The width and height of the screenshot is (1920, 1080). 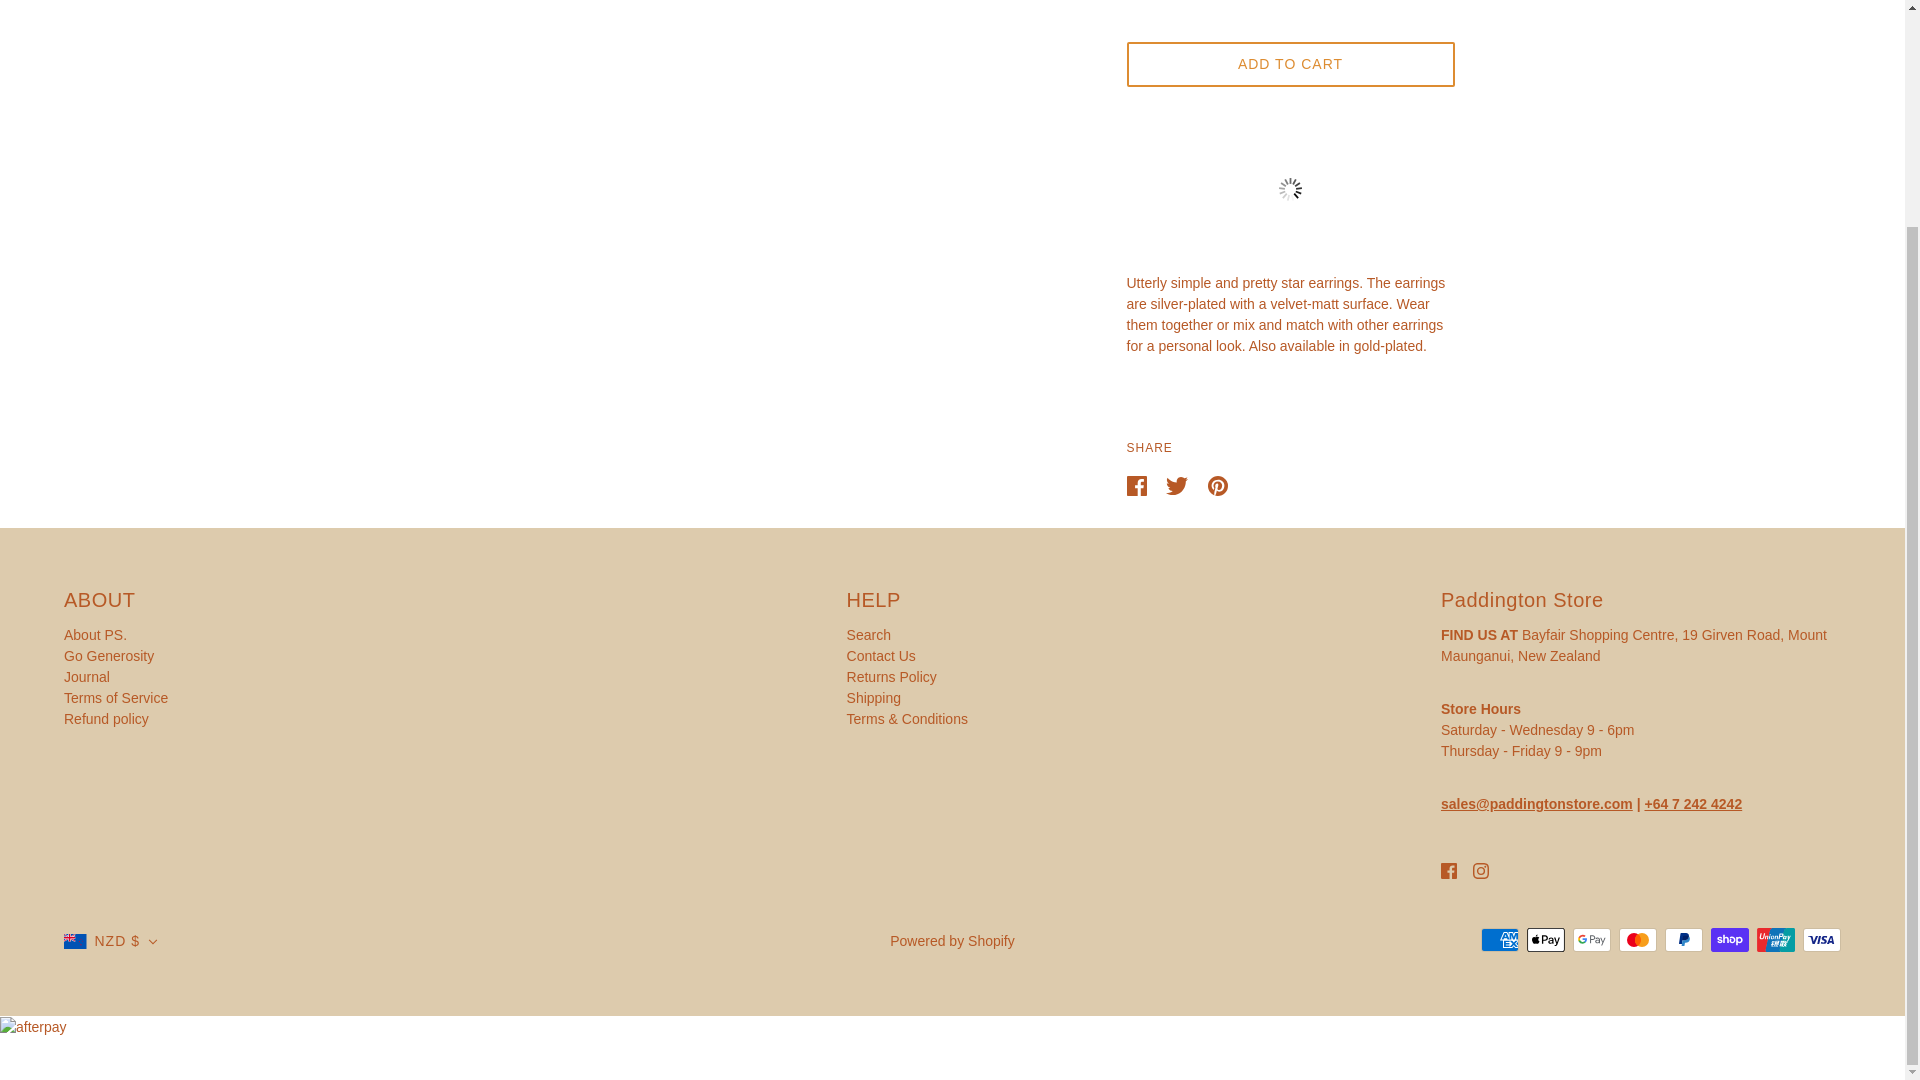 What do you see at coordinates (108, 656) in the screenshot?
I see `Go Generosity` at bounding box center [108, 656].